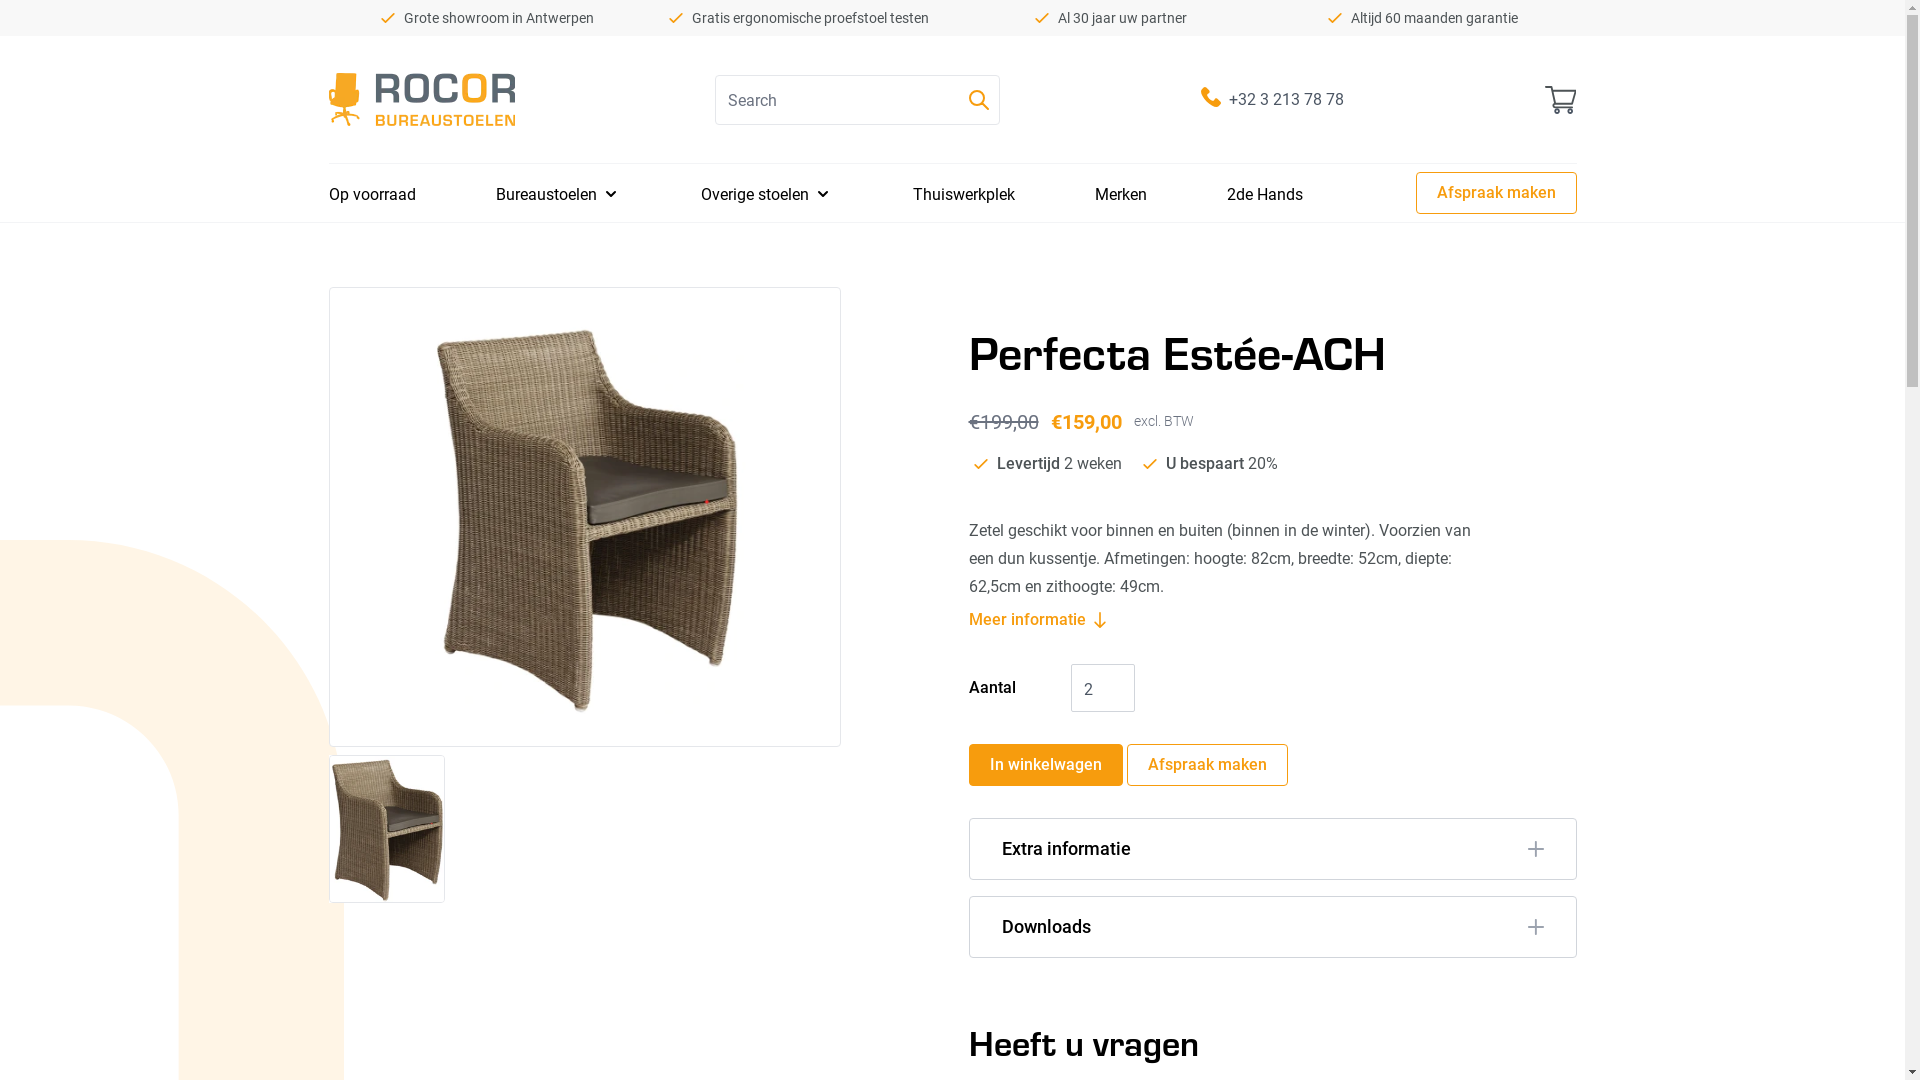 The height and width of the screenshot is (1080, 1920). I want to click on Op voorraad, so click(372, 194).